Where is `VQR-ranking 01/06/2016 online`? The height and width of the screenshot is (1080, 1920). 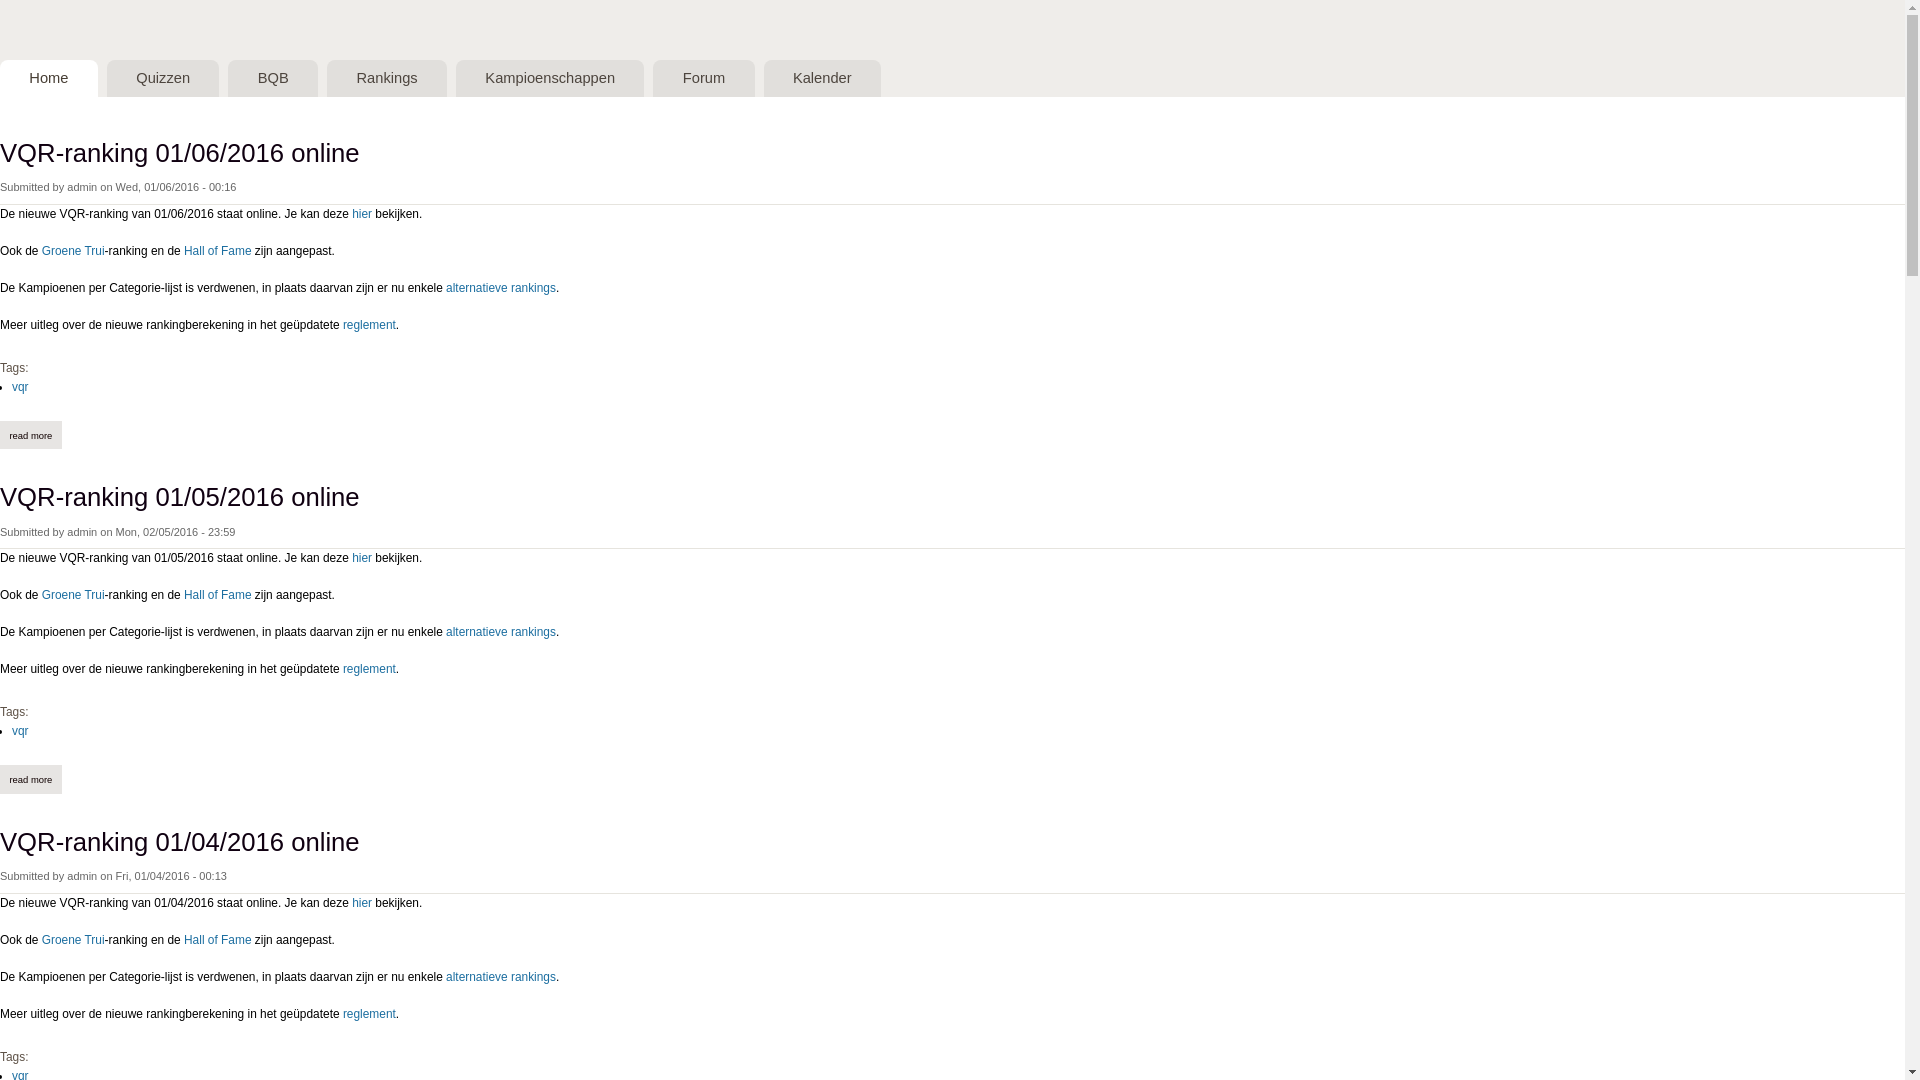 VQR-ranking 01/06/2016 online is located at coordinates (180, 153).